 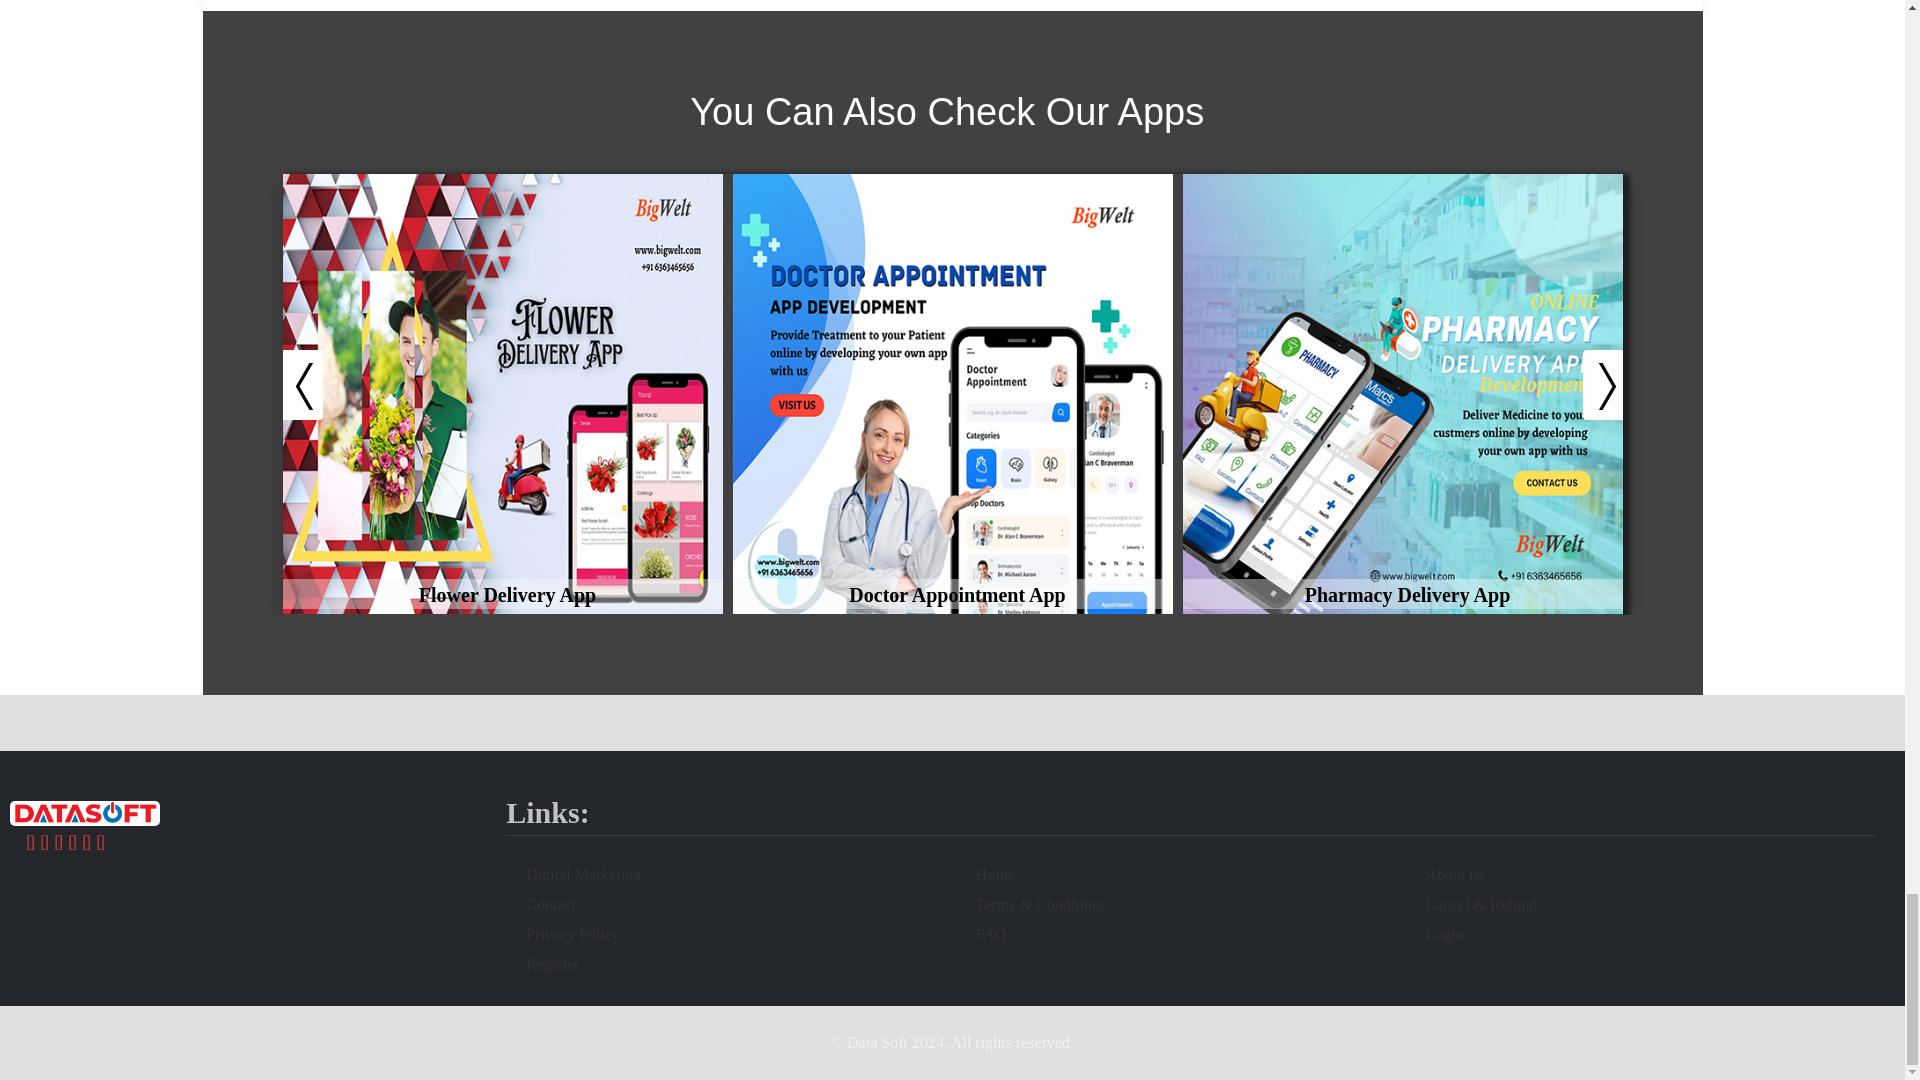 I want to click on pharmacy app development company, so click(x=1402, y=394).